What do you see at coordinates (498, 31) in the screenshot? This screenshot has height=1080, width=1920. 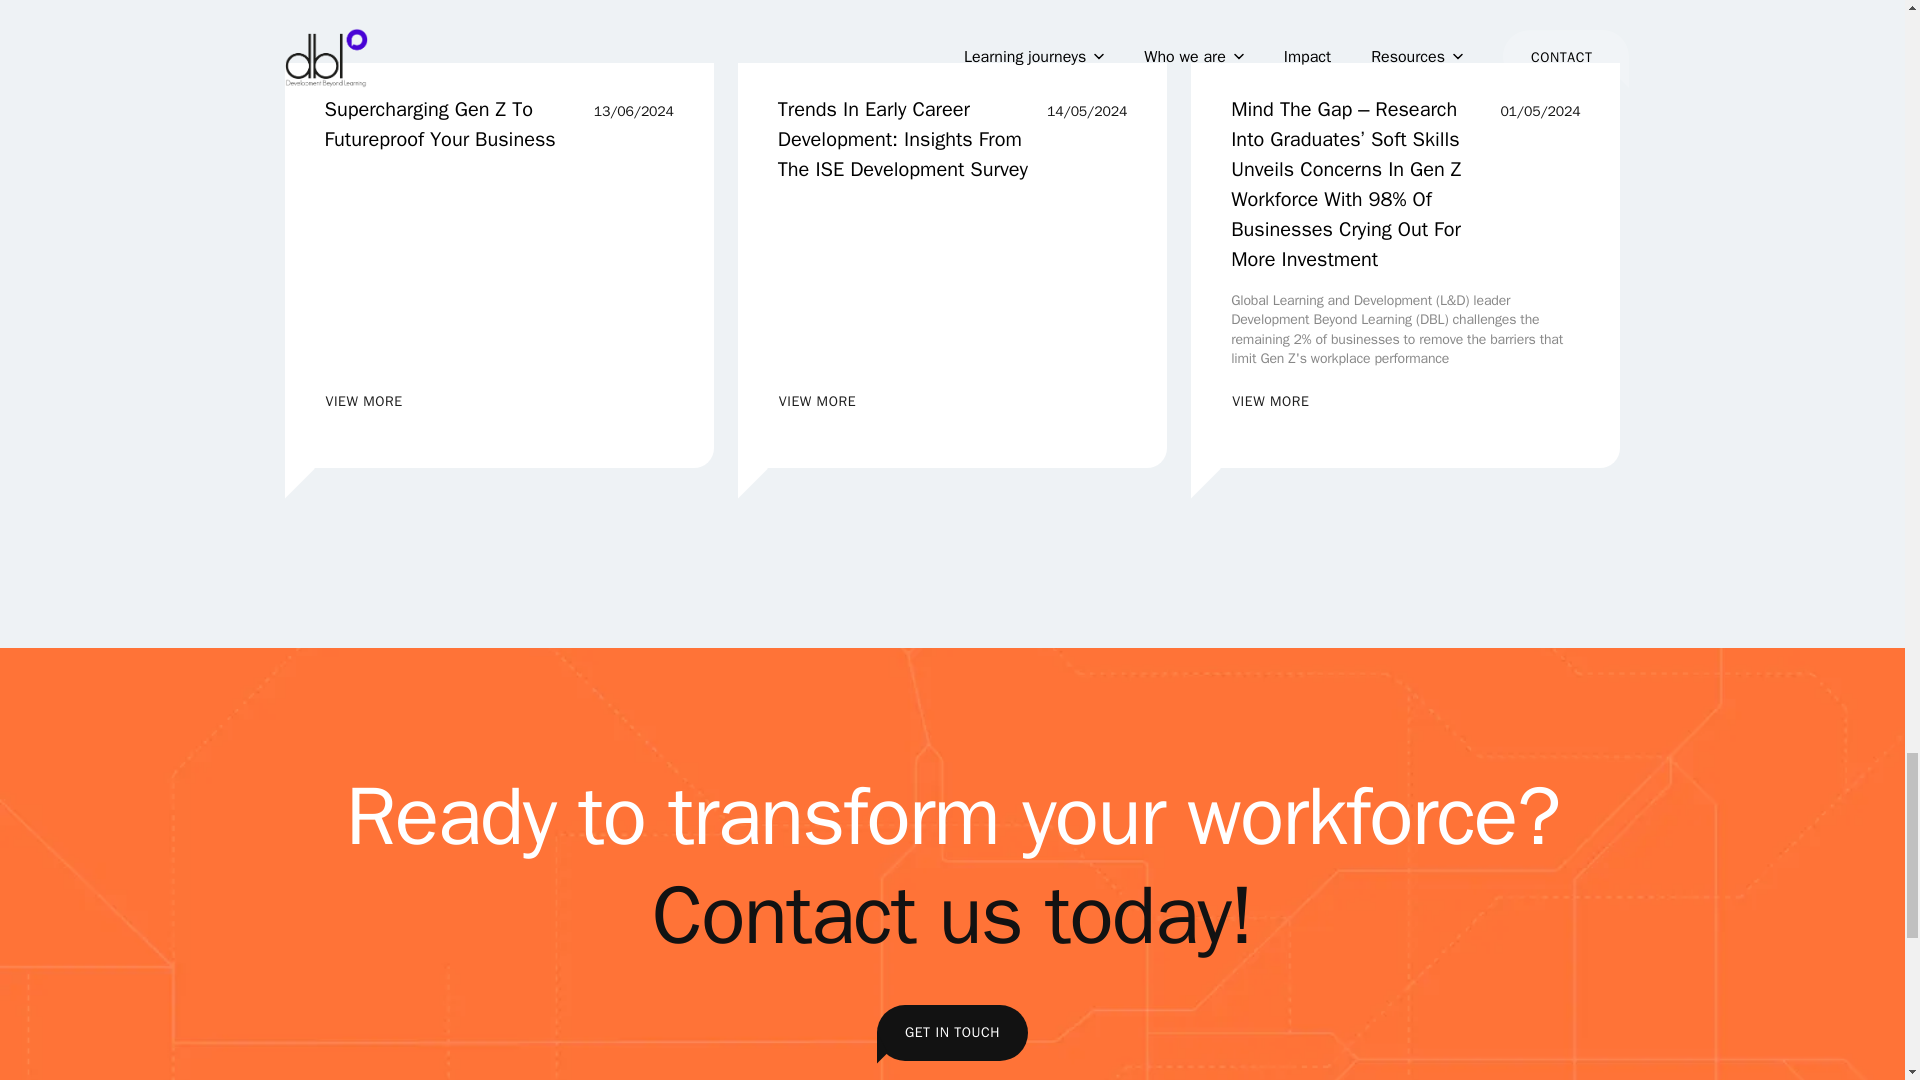 I see `Supercharging Gen Z To Futureproof Your Business` at bounding box center [498, 31].